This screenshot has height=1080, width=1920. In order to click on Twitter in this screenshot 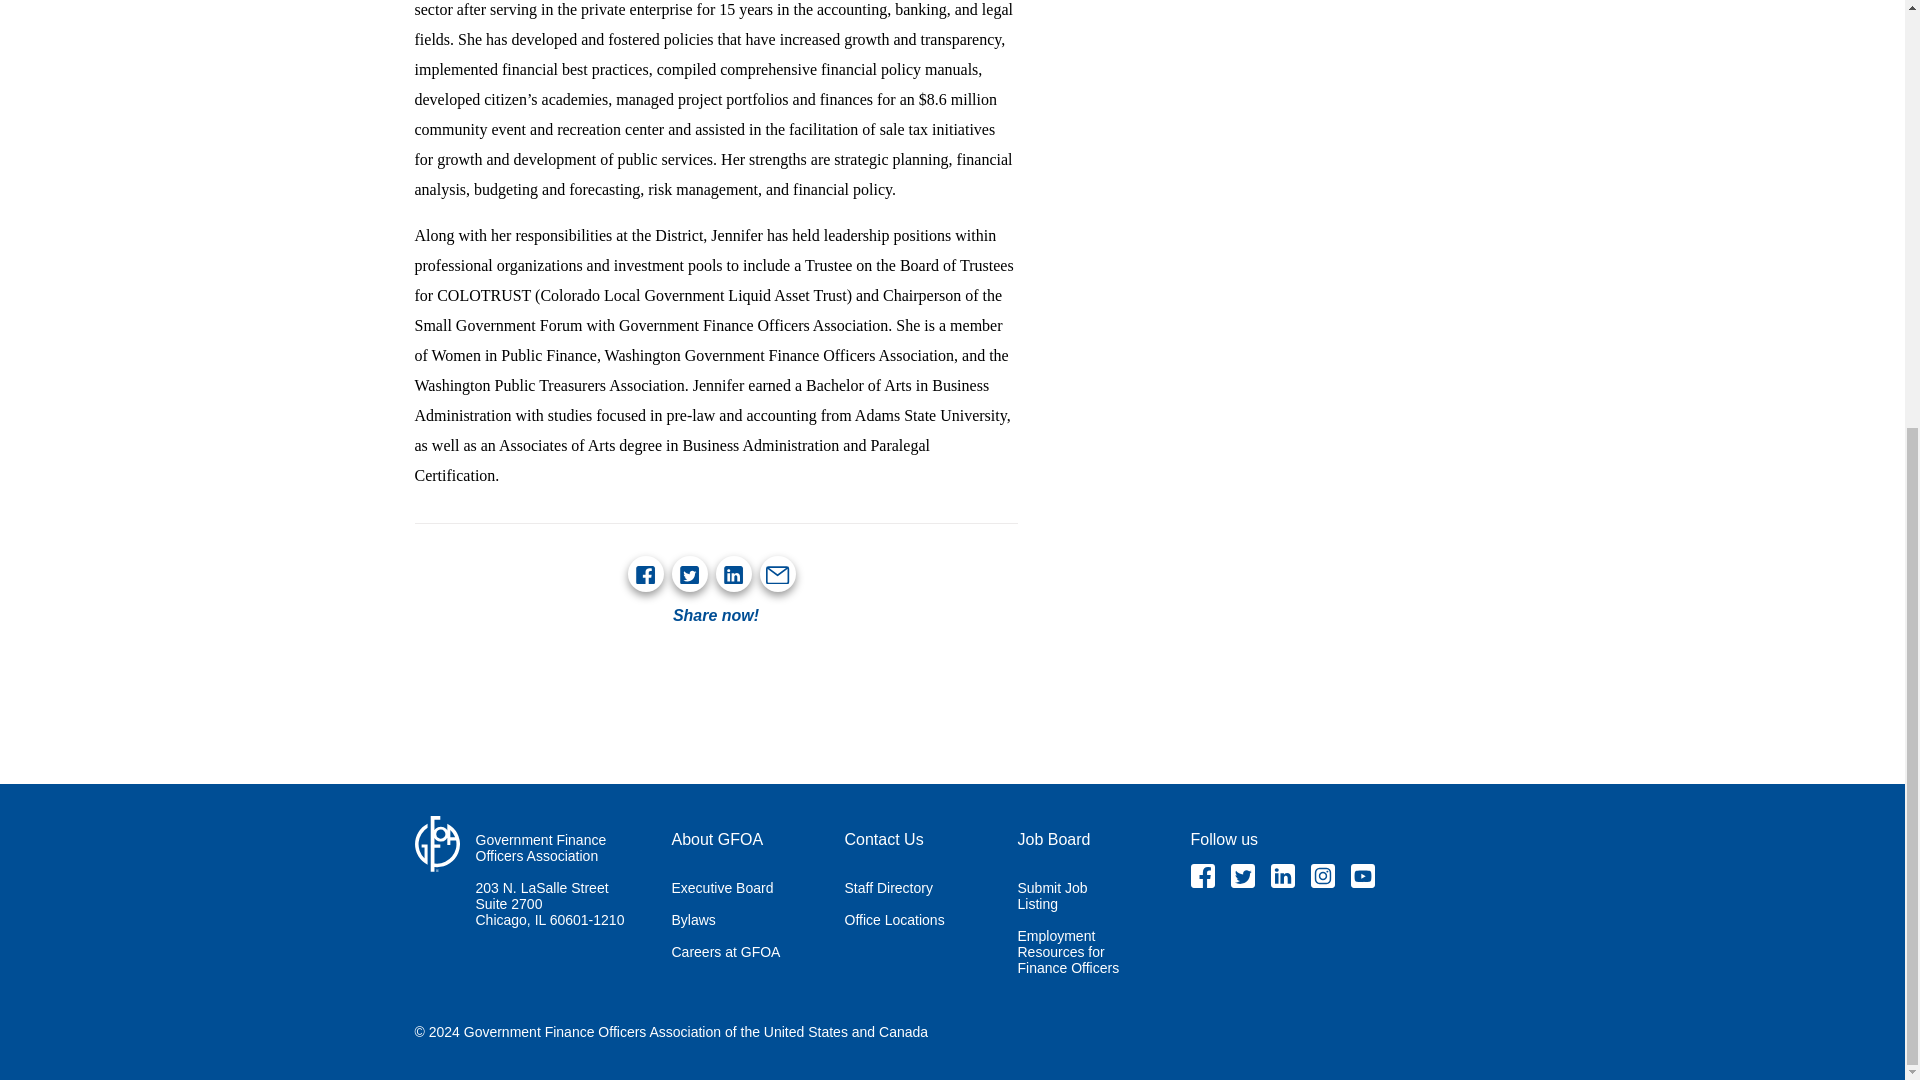, I will do `click(1242, 876)`.